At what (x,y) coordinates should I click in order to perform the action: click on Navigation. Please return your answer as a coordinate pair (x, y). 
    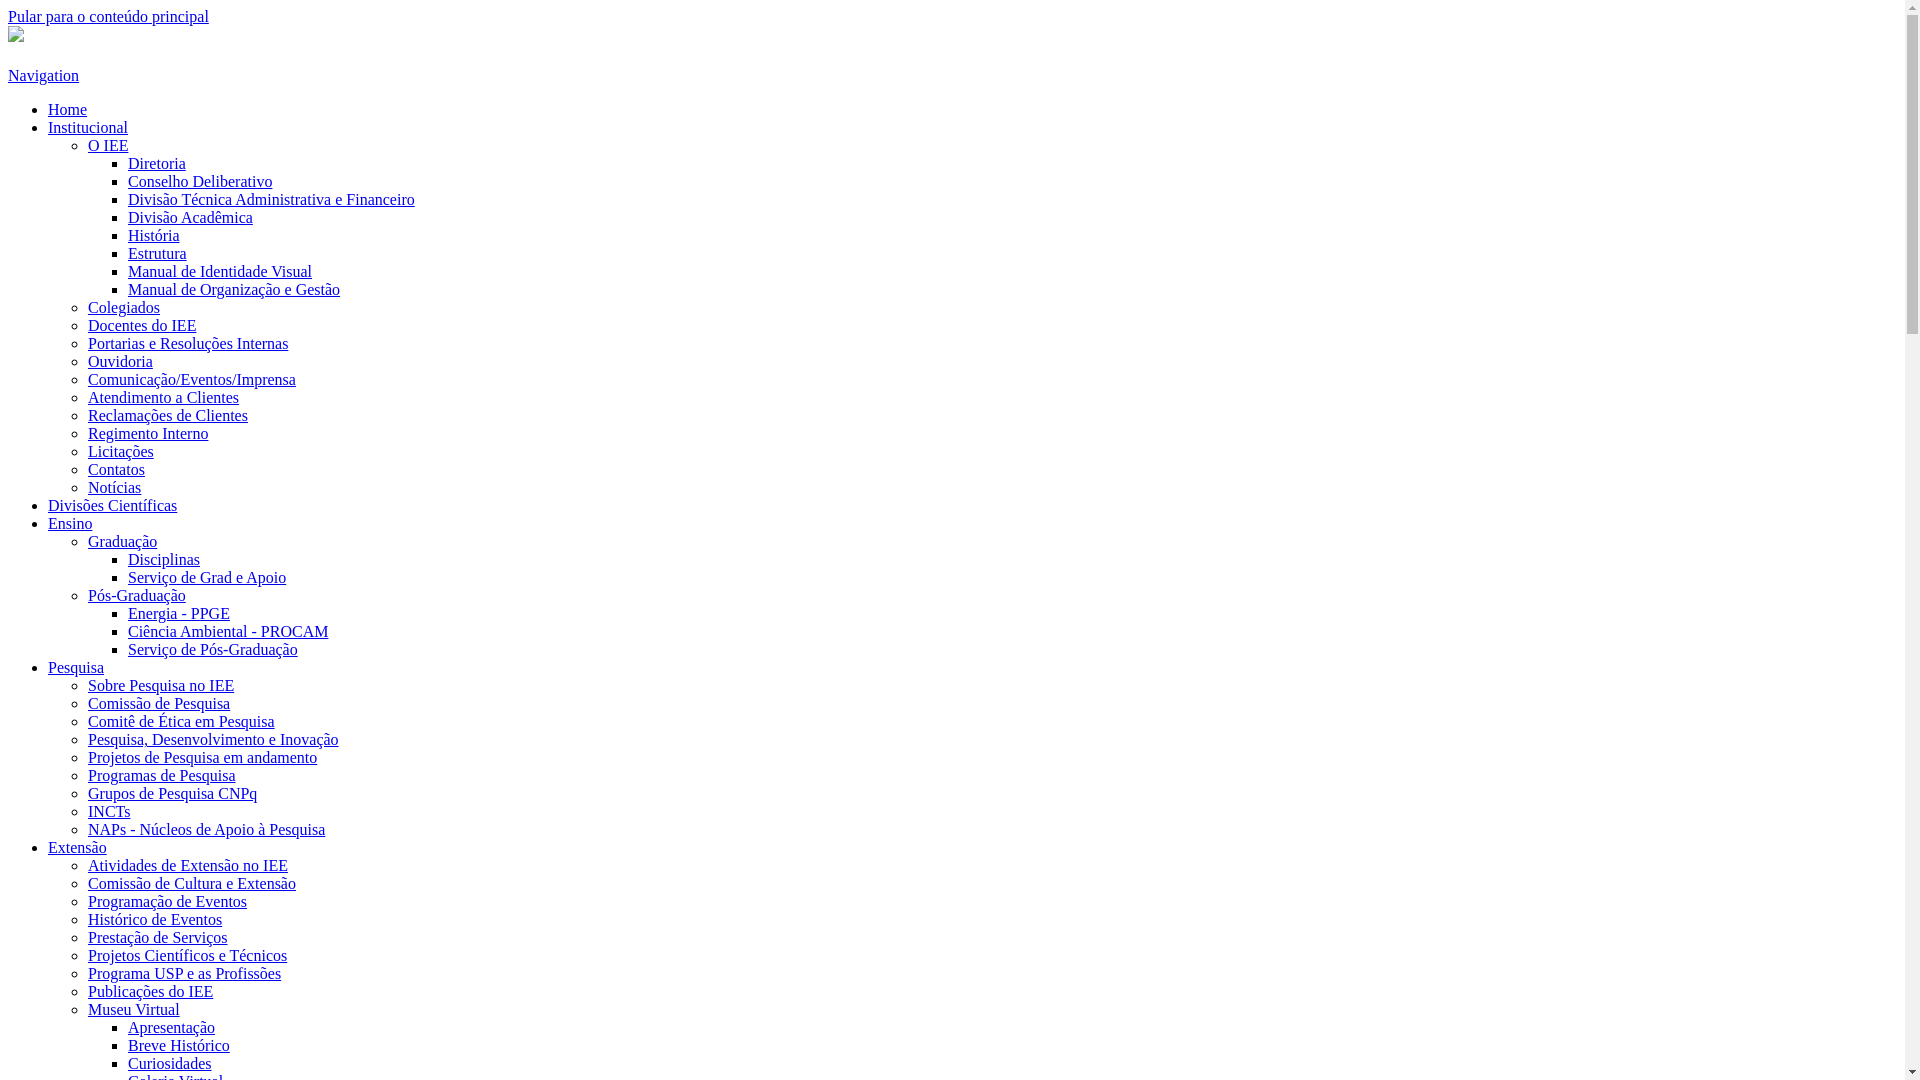
    Looking at the image, I should click on (44, 76).